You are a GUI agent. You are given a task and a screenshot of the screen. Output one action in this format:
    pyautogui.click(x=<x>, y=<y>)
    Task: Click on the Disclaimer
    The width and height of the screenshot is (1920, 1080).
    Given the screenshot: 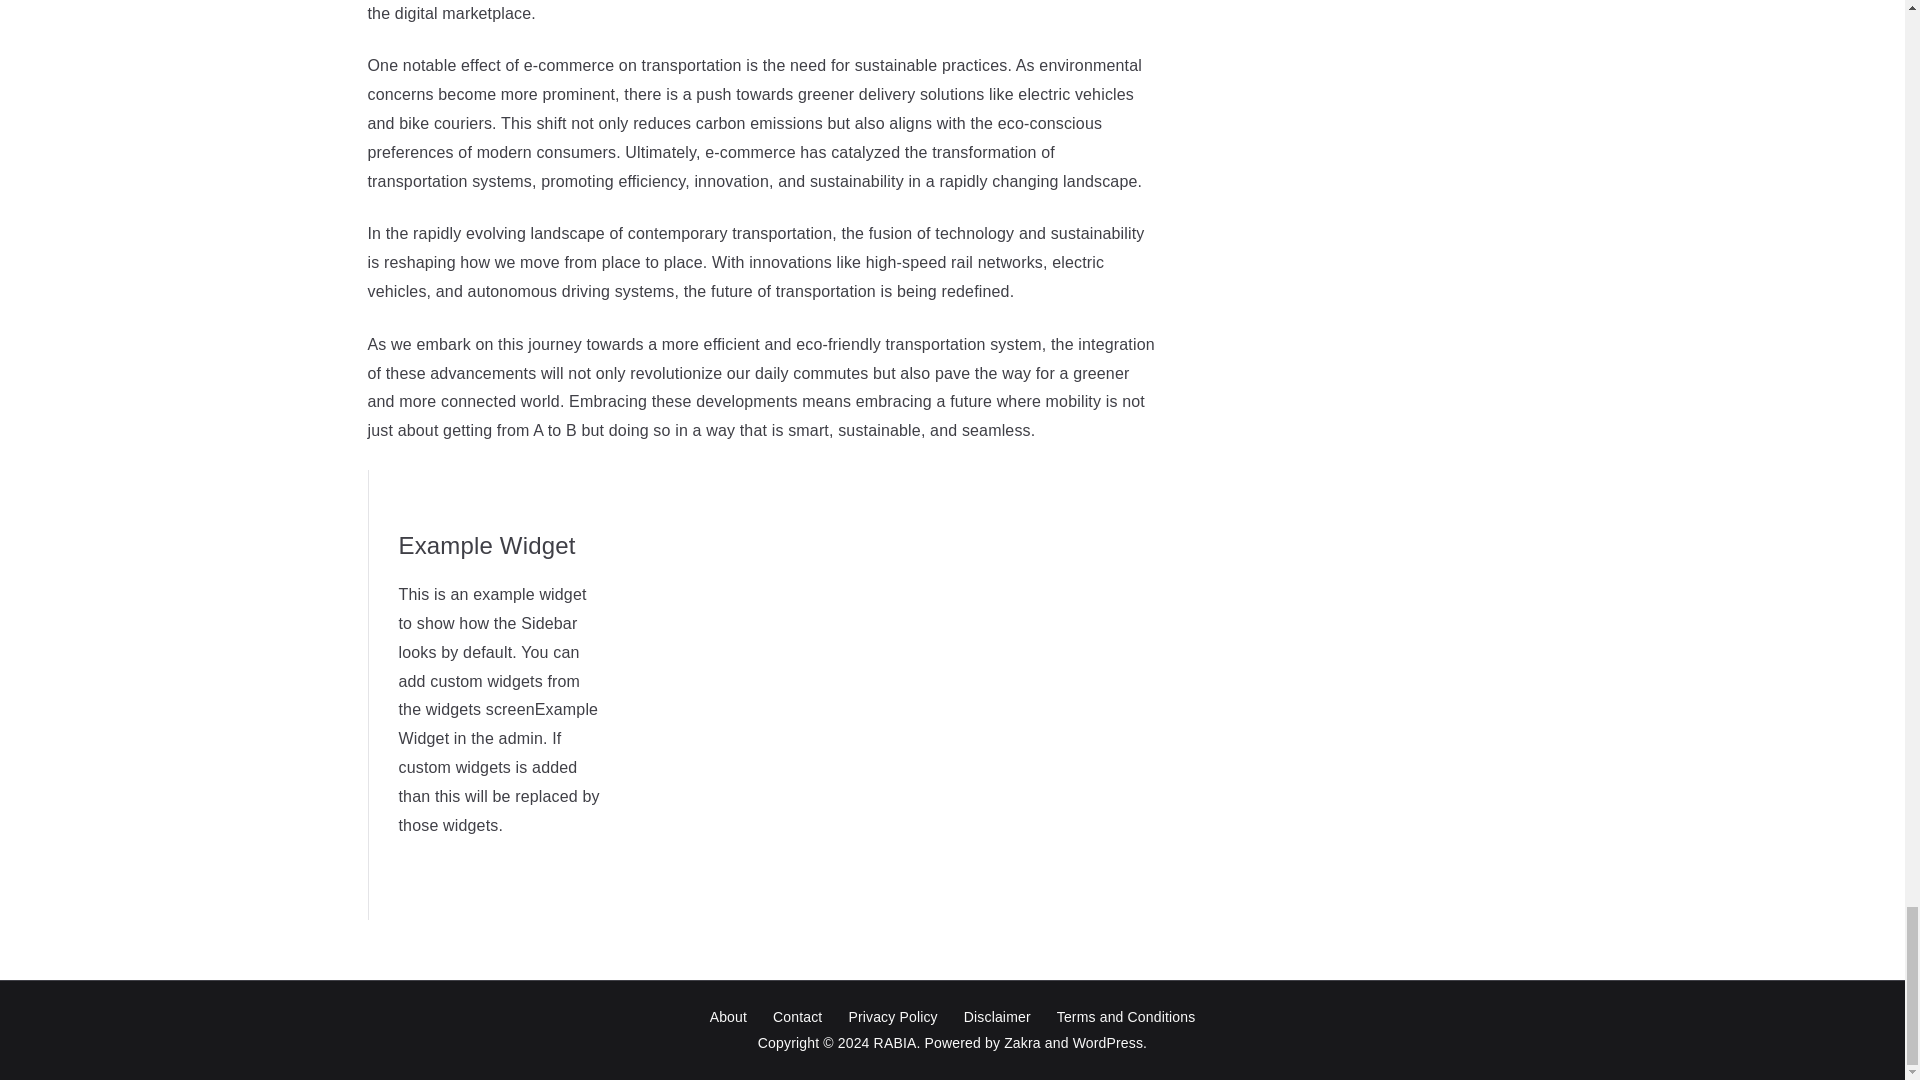 What is the action you would take?
    pyautogui.click(x=997, y=1018)
    